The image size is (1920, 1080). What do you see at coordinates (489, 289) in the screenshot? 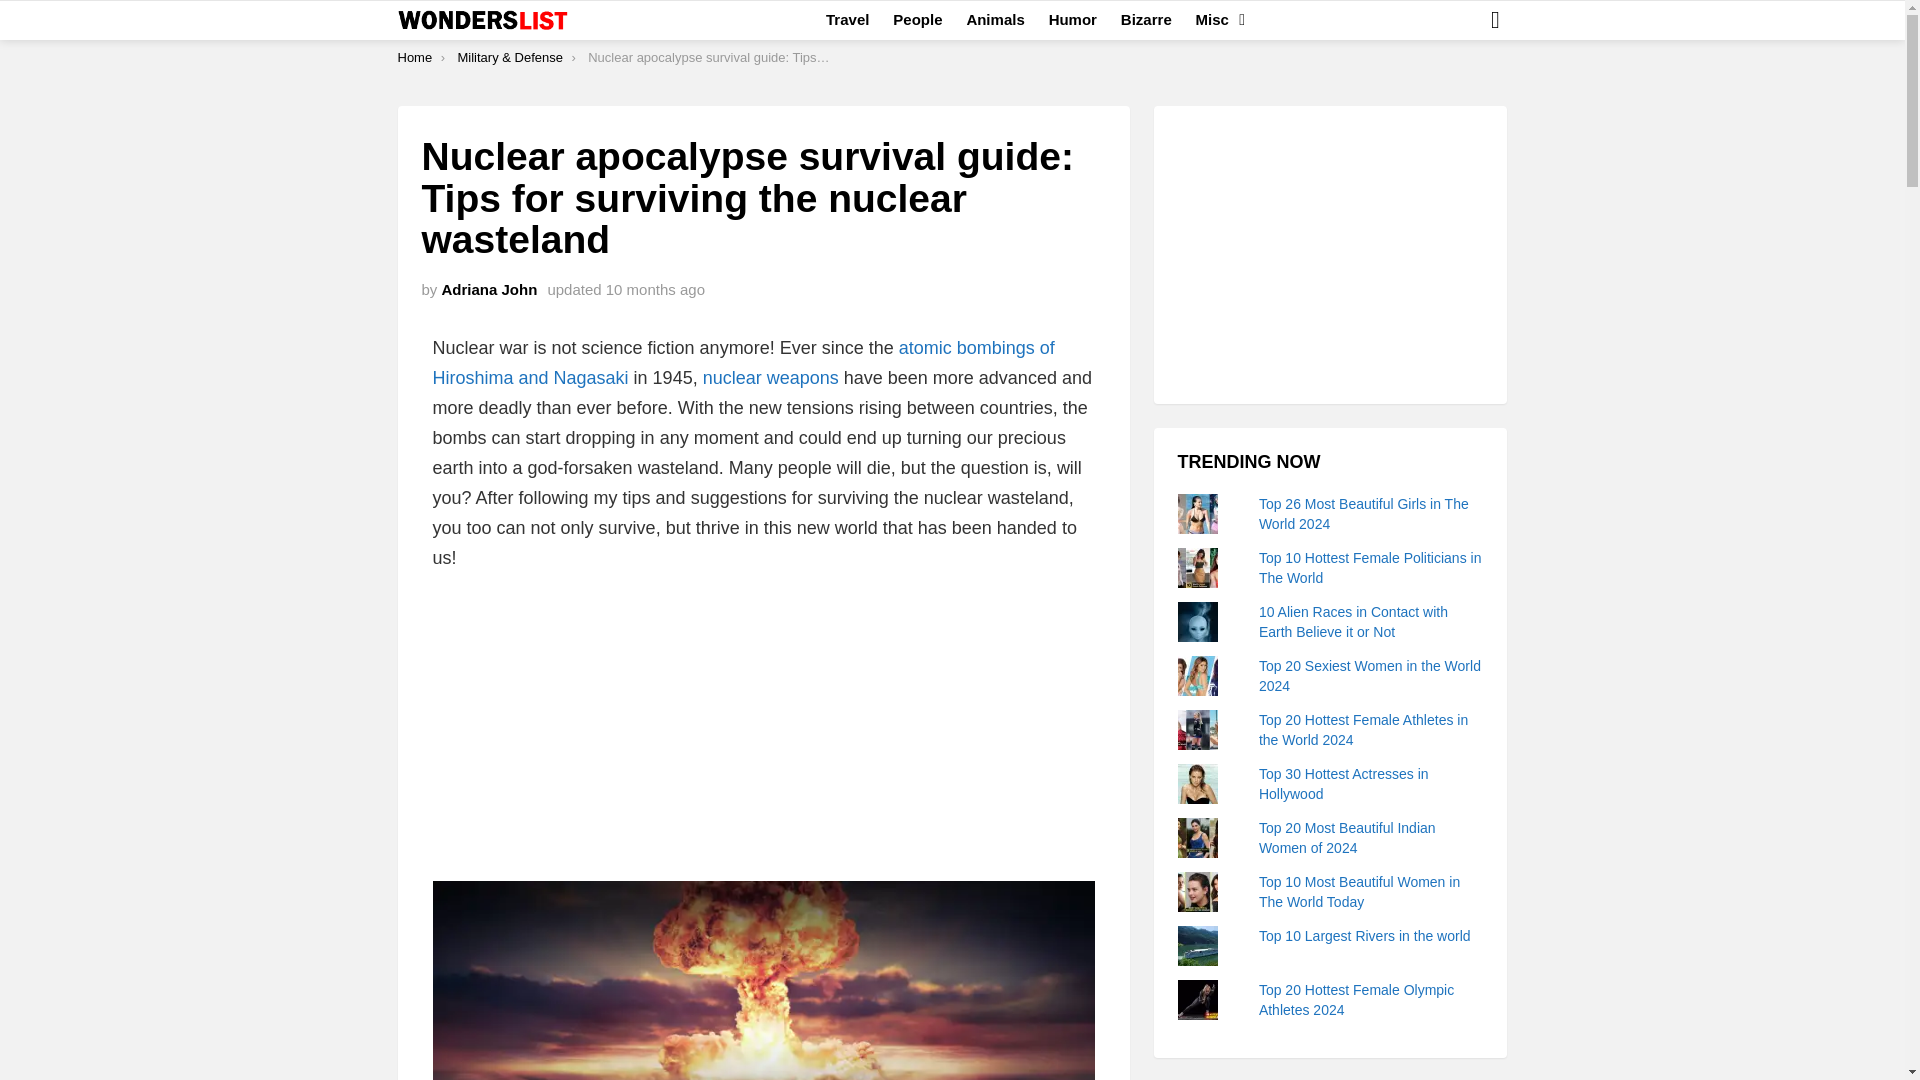
I see `Posts by Adriana John` at bounding box center [489, 289].